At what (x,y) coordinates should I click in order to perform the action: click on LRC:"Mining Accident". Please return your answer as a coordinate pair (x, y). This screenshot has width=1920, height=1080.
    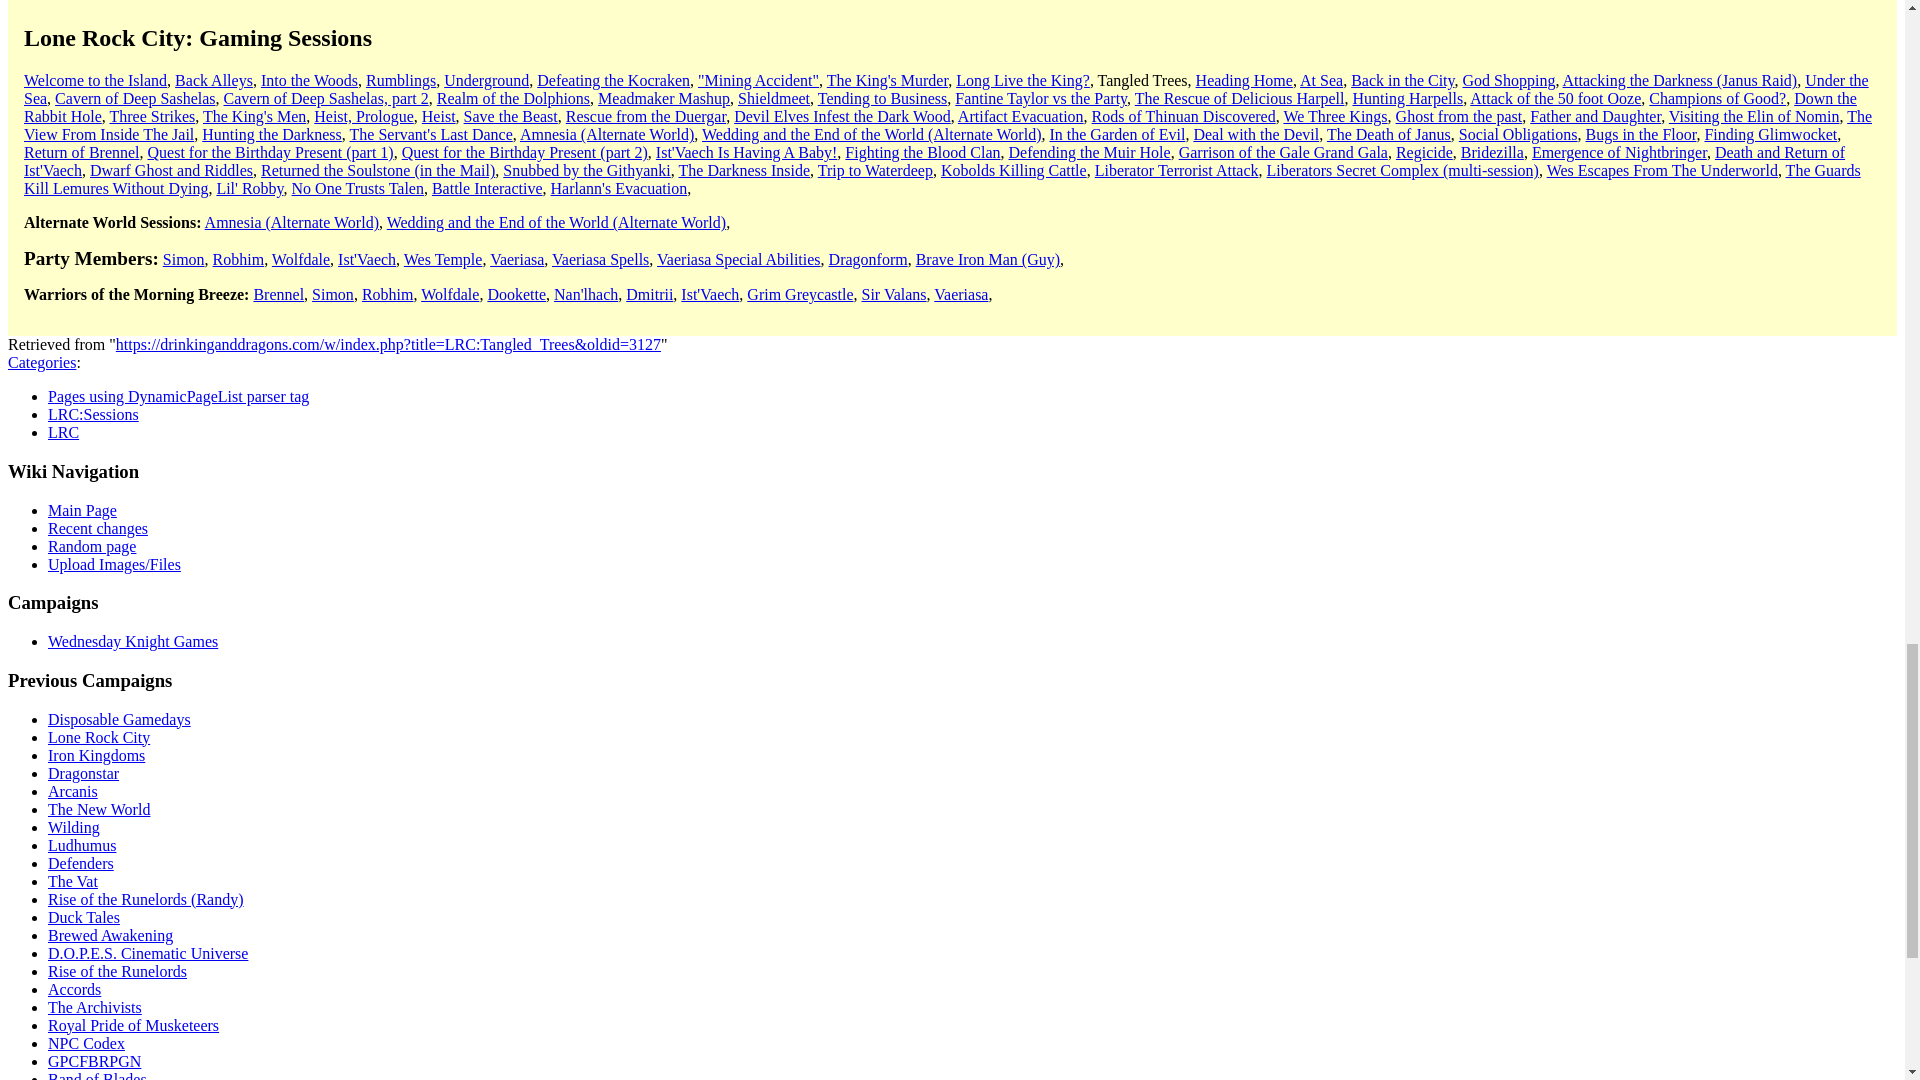
    Looking at the image, I should click on (758, 80).